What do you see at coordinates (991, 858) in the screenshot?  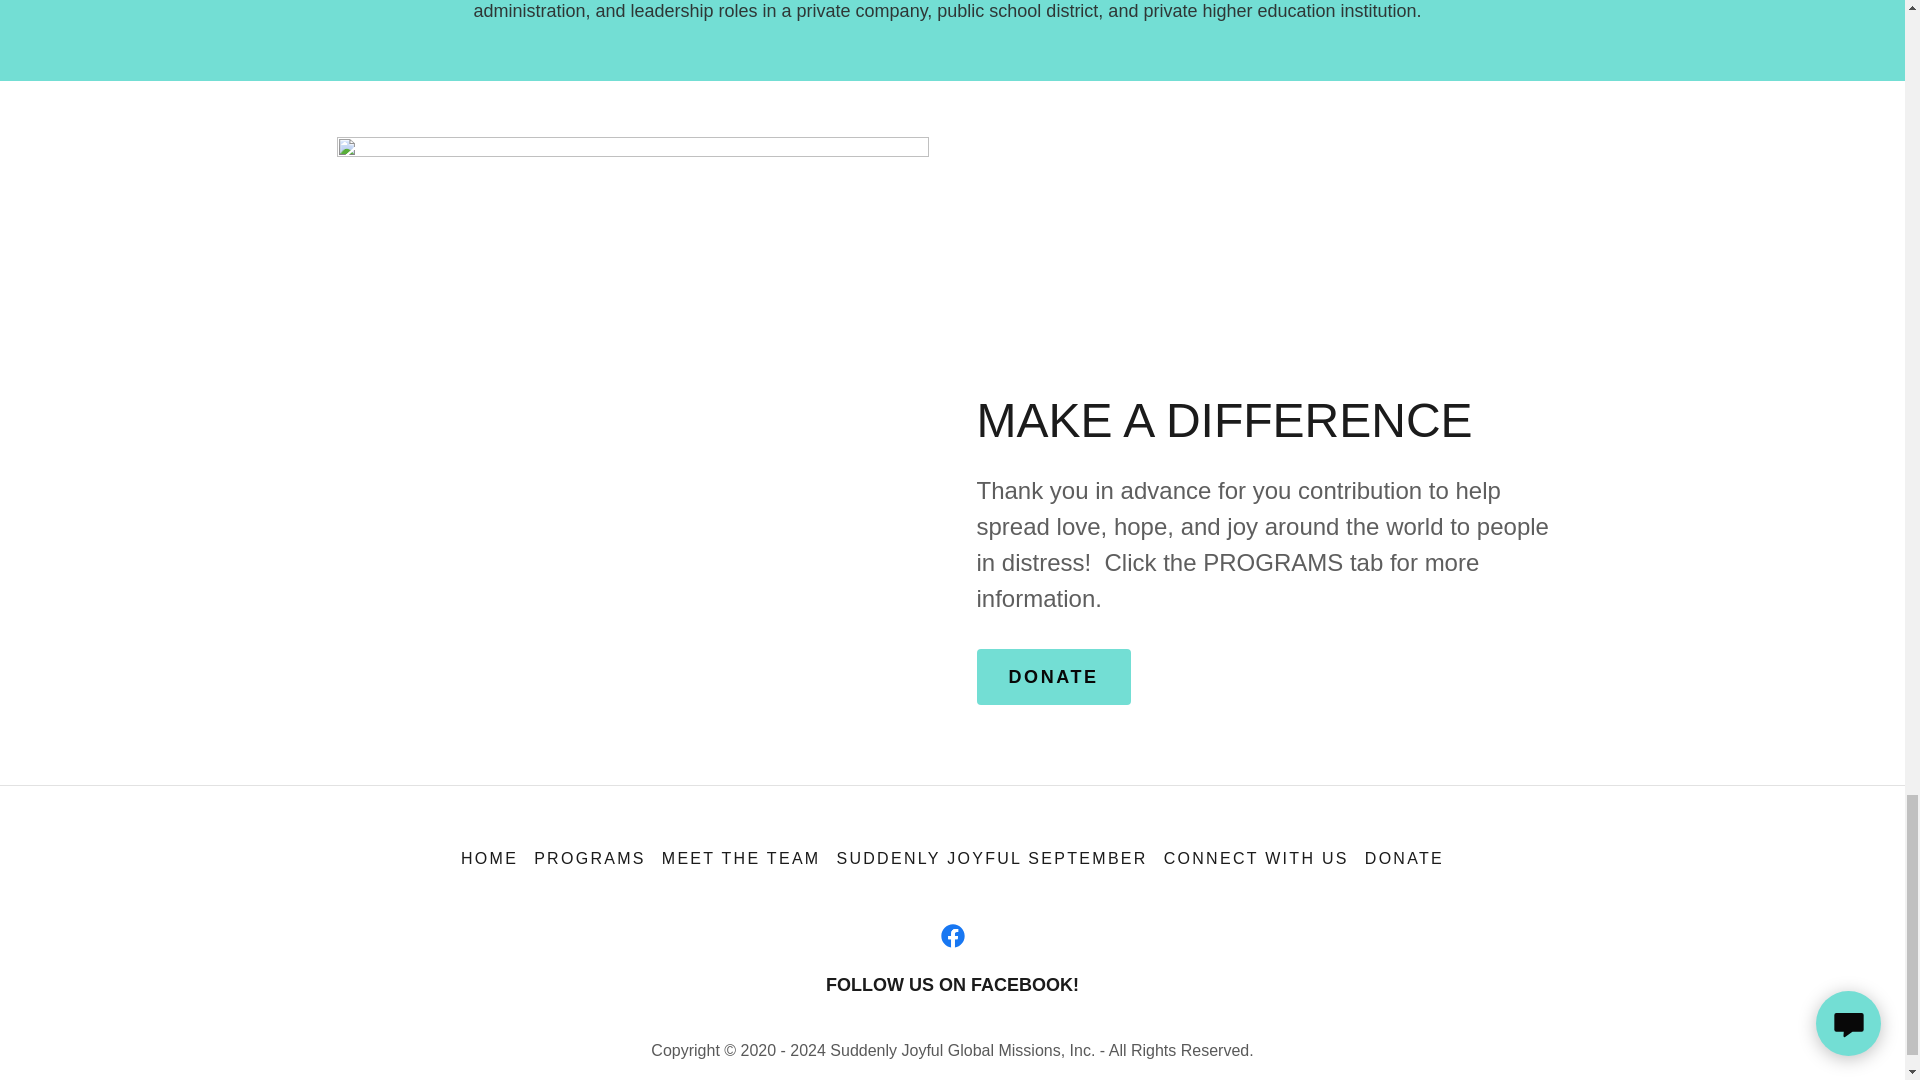 I see `SUDDENLY JOYFUL SEPTEMBER` at bounding box center [991, 858].